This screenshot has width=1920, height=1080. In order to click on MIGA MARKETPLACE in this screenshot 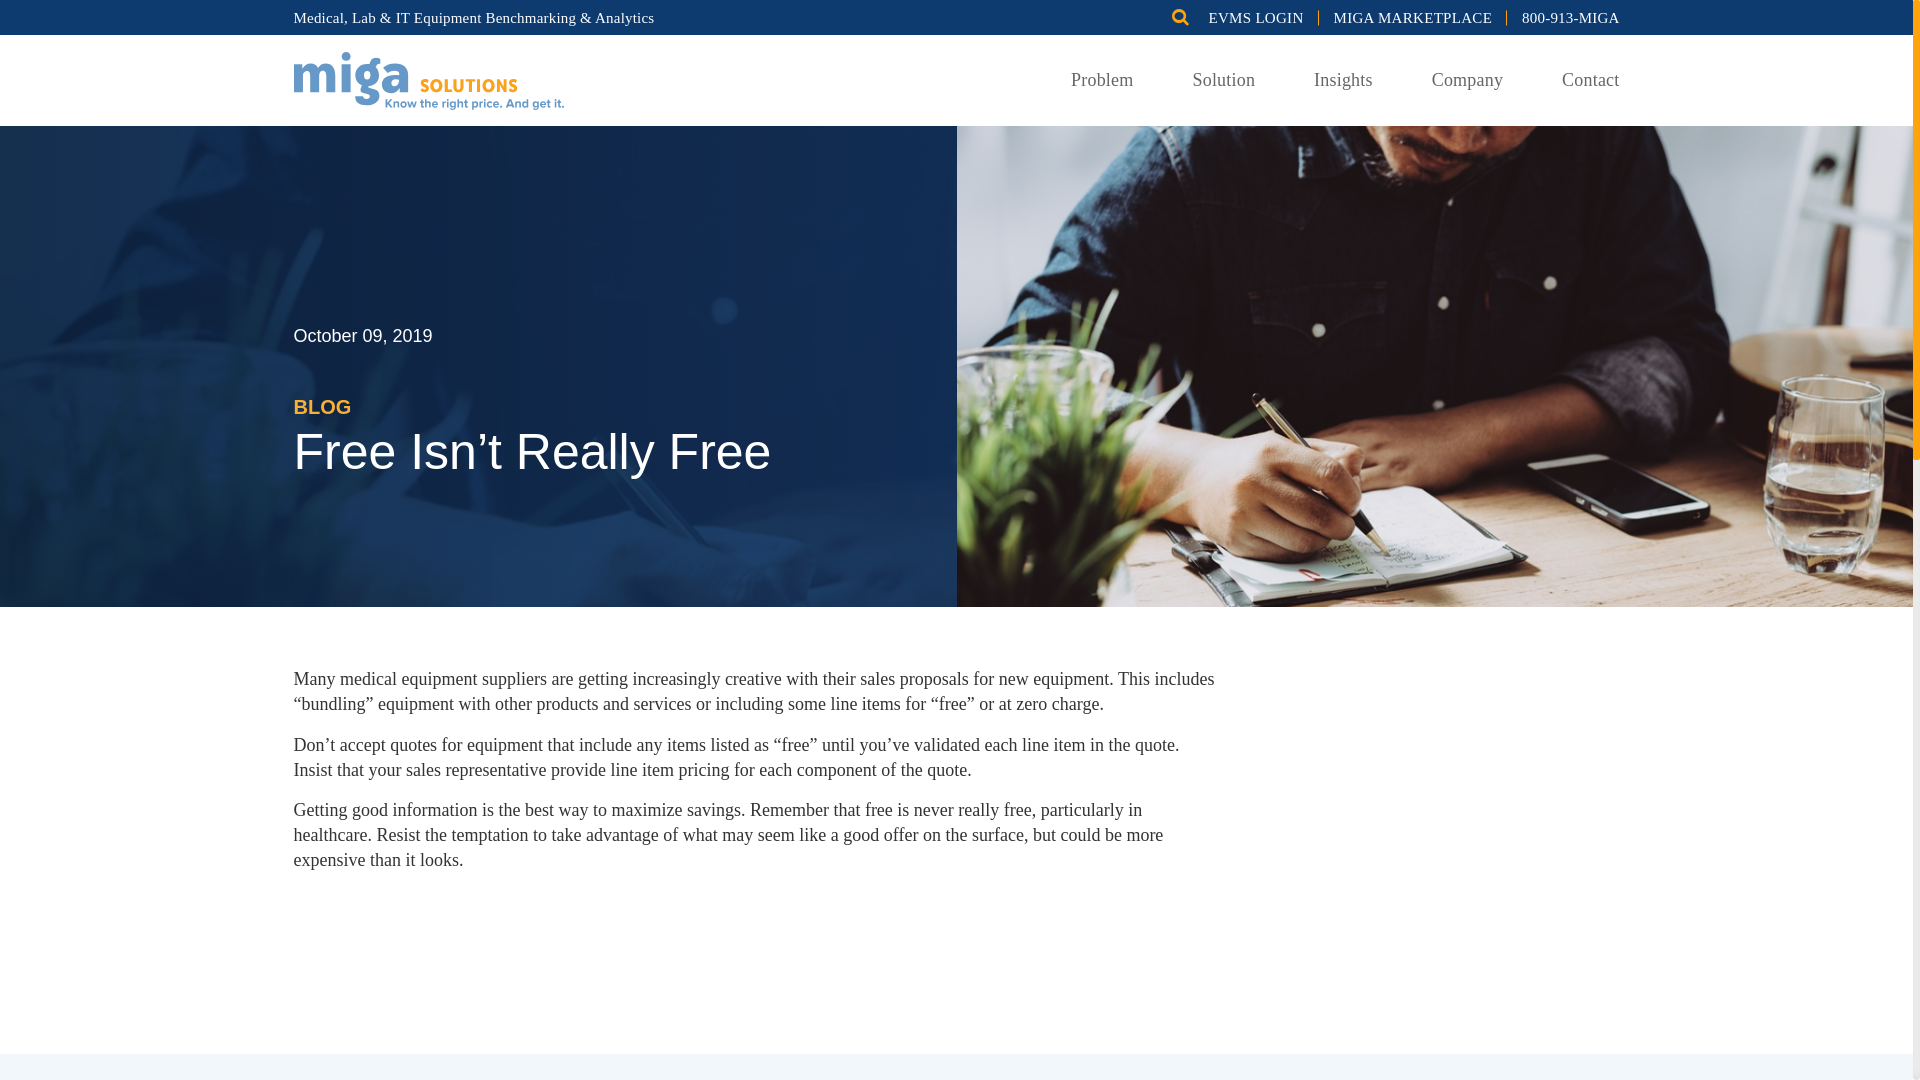, I will do `click(1414, 17)`.